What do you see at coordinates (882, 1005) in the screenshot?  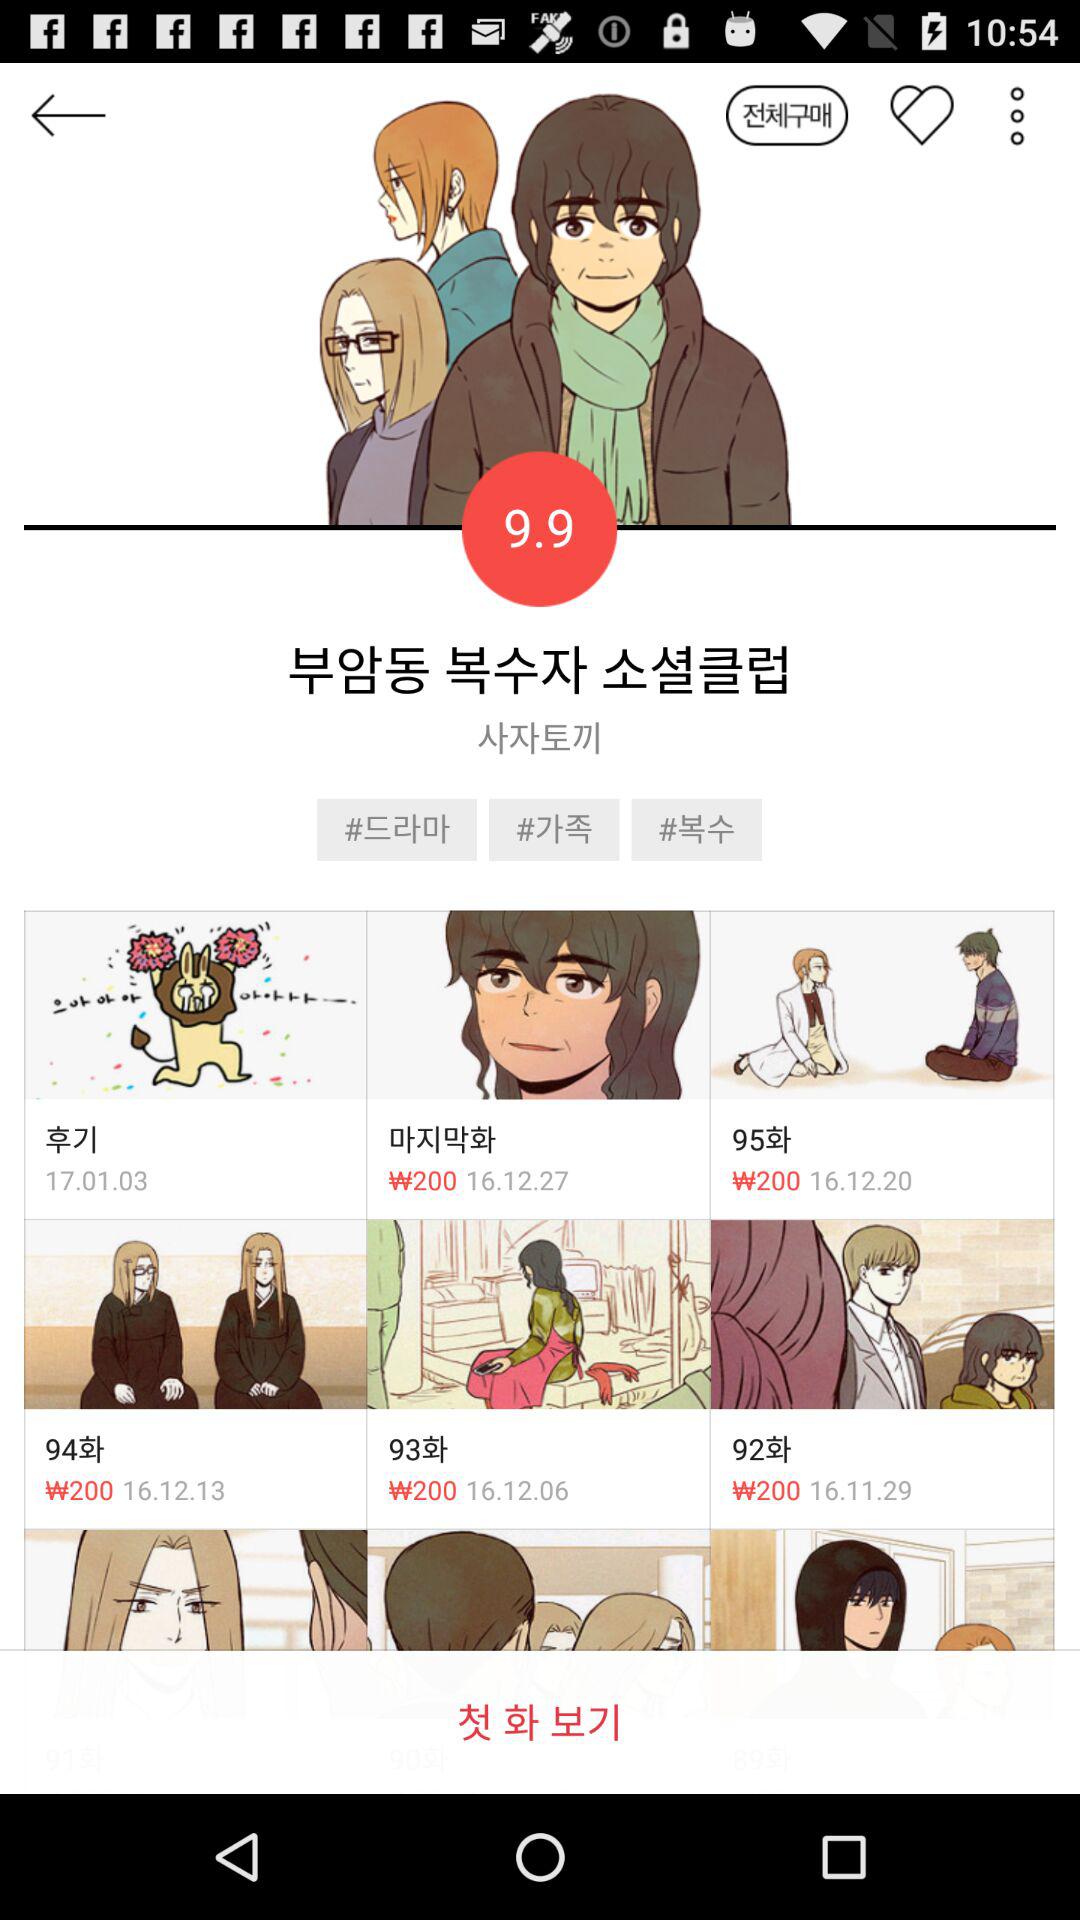 I see `go to third image in first row` at bounding box center [882, 1005].